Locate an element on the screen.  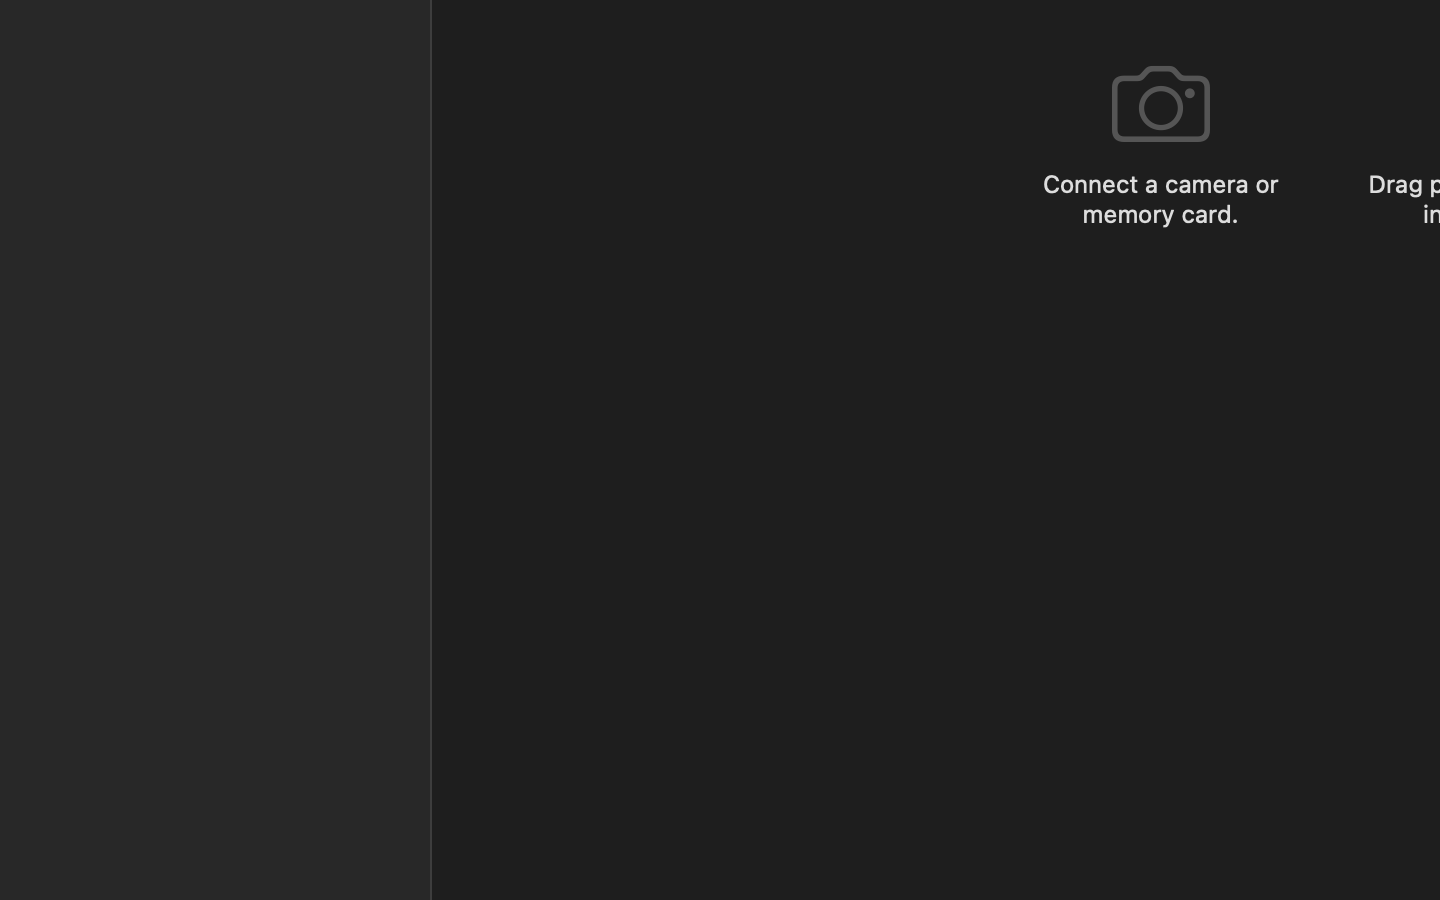
Connect a camera or memory card. is located at coordinates (1160, 198).